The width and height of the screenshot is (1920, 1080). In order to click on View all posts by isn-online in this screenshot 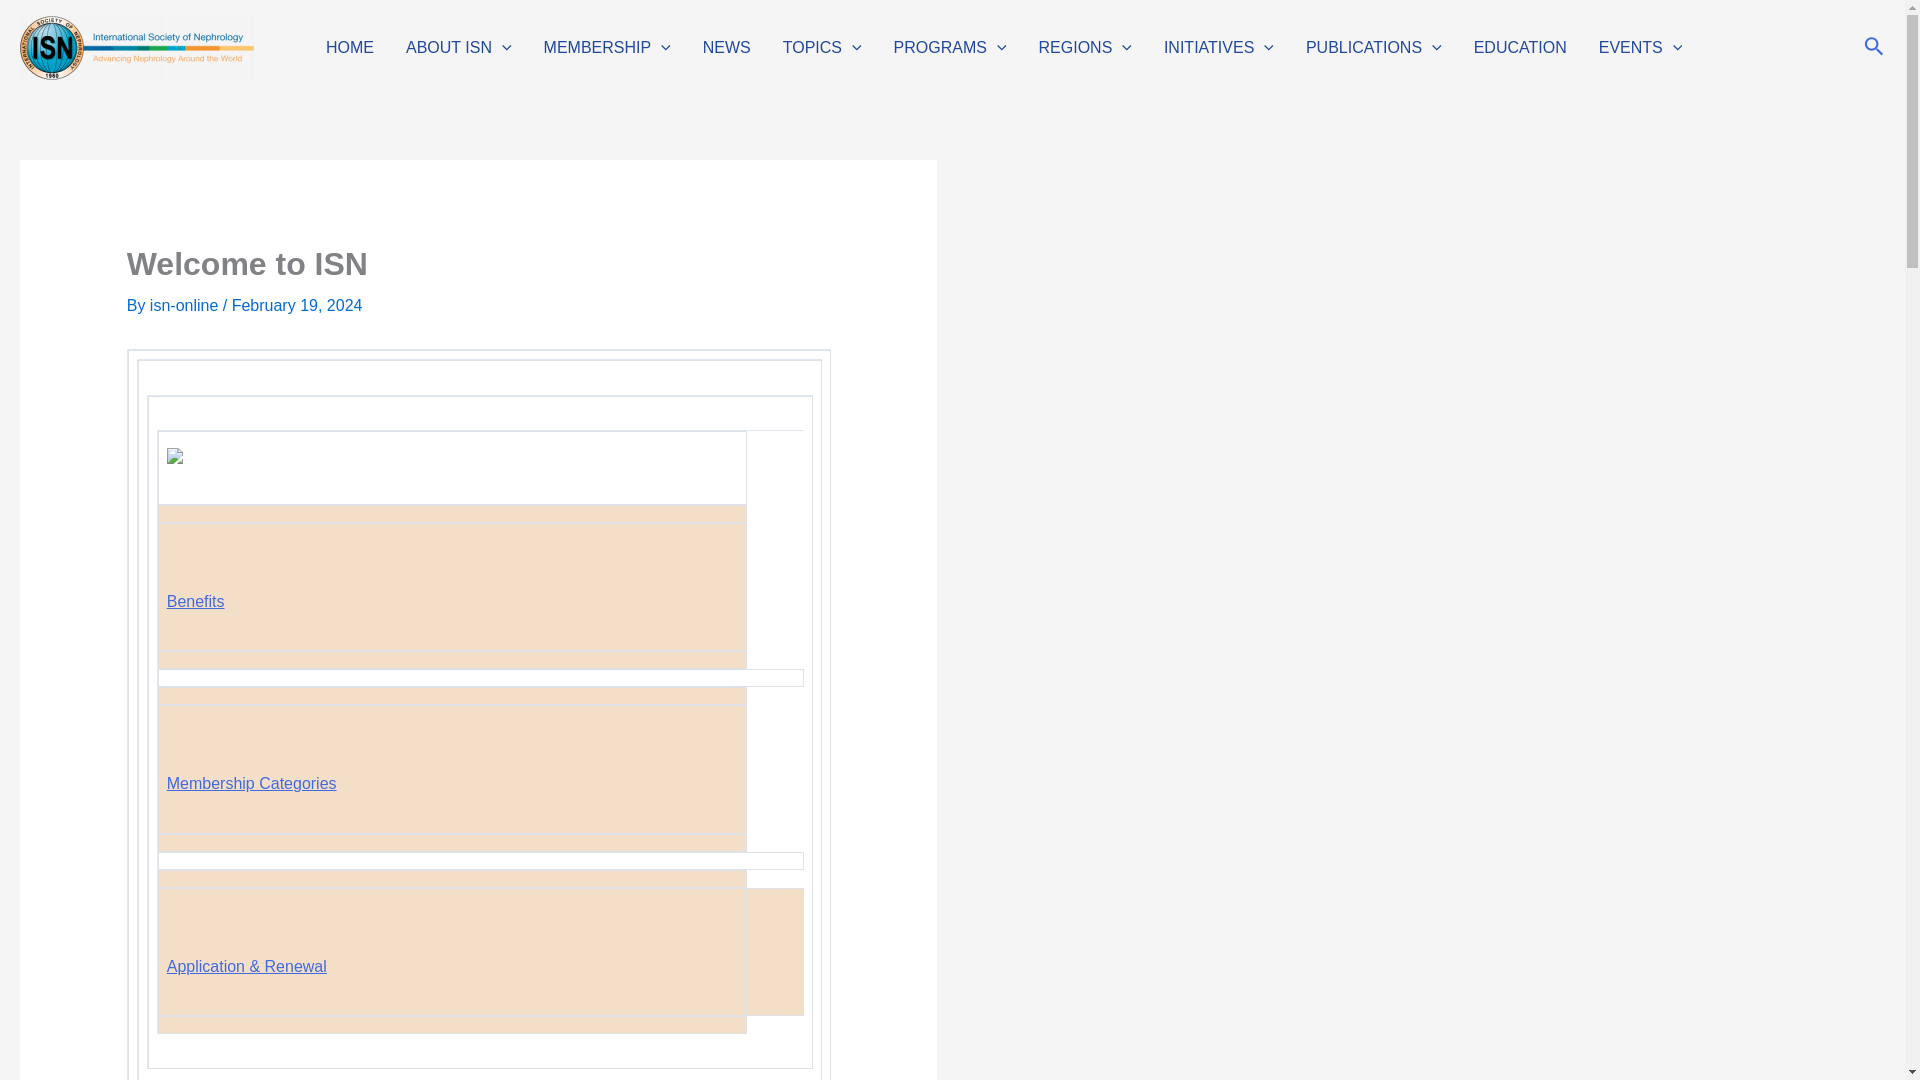, I will do `click(186, 306)`.